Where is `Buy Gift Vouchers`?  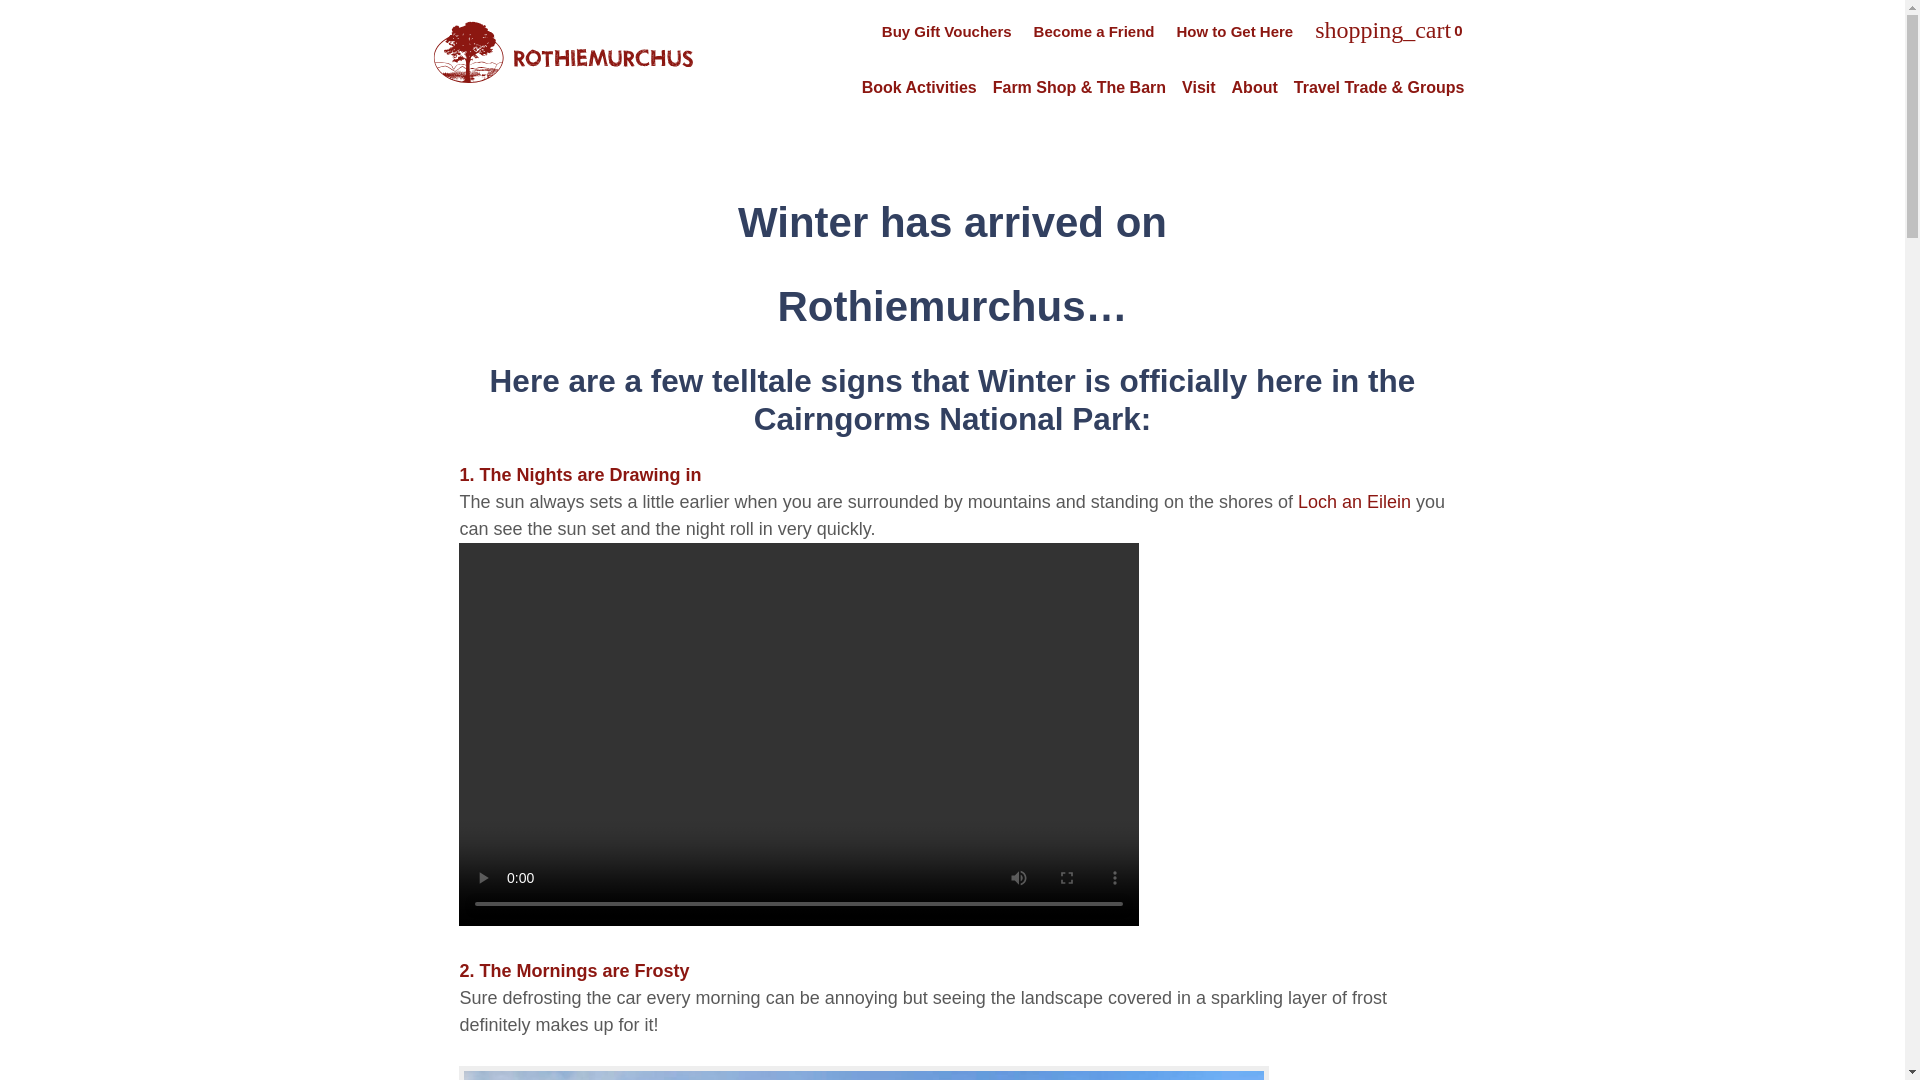
Buy Gift Vouchers is located at coordinates (936, 30).